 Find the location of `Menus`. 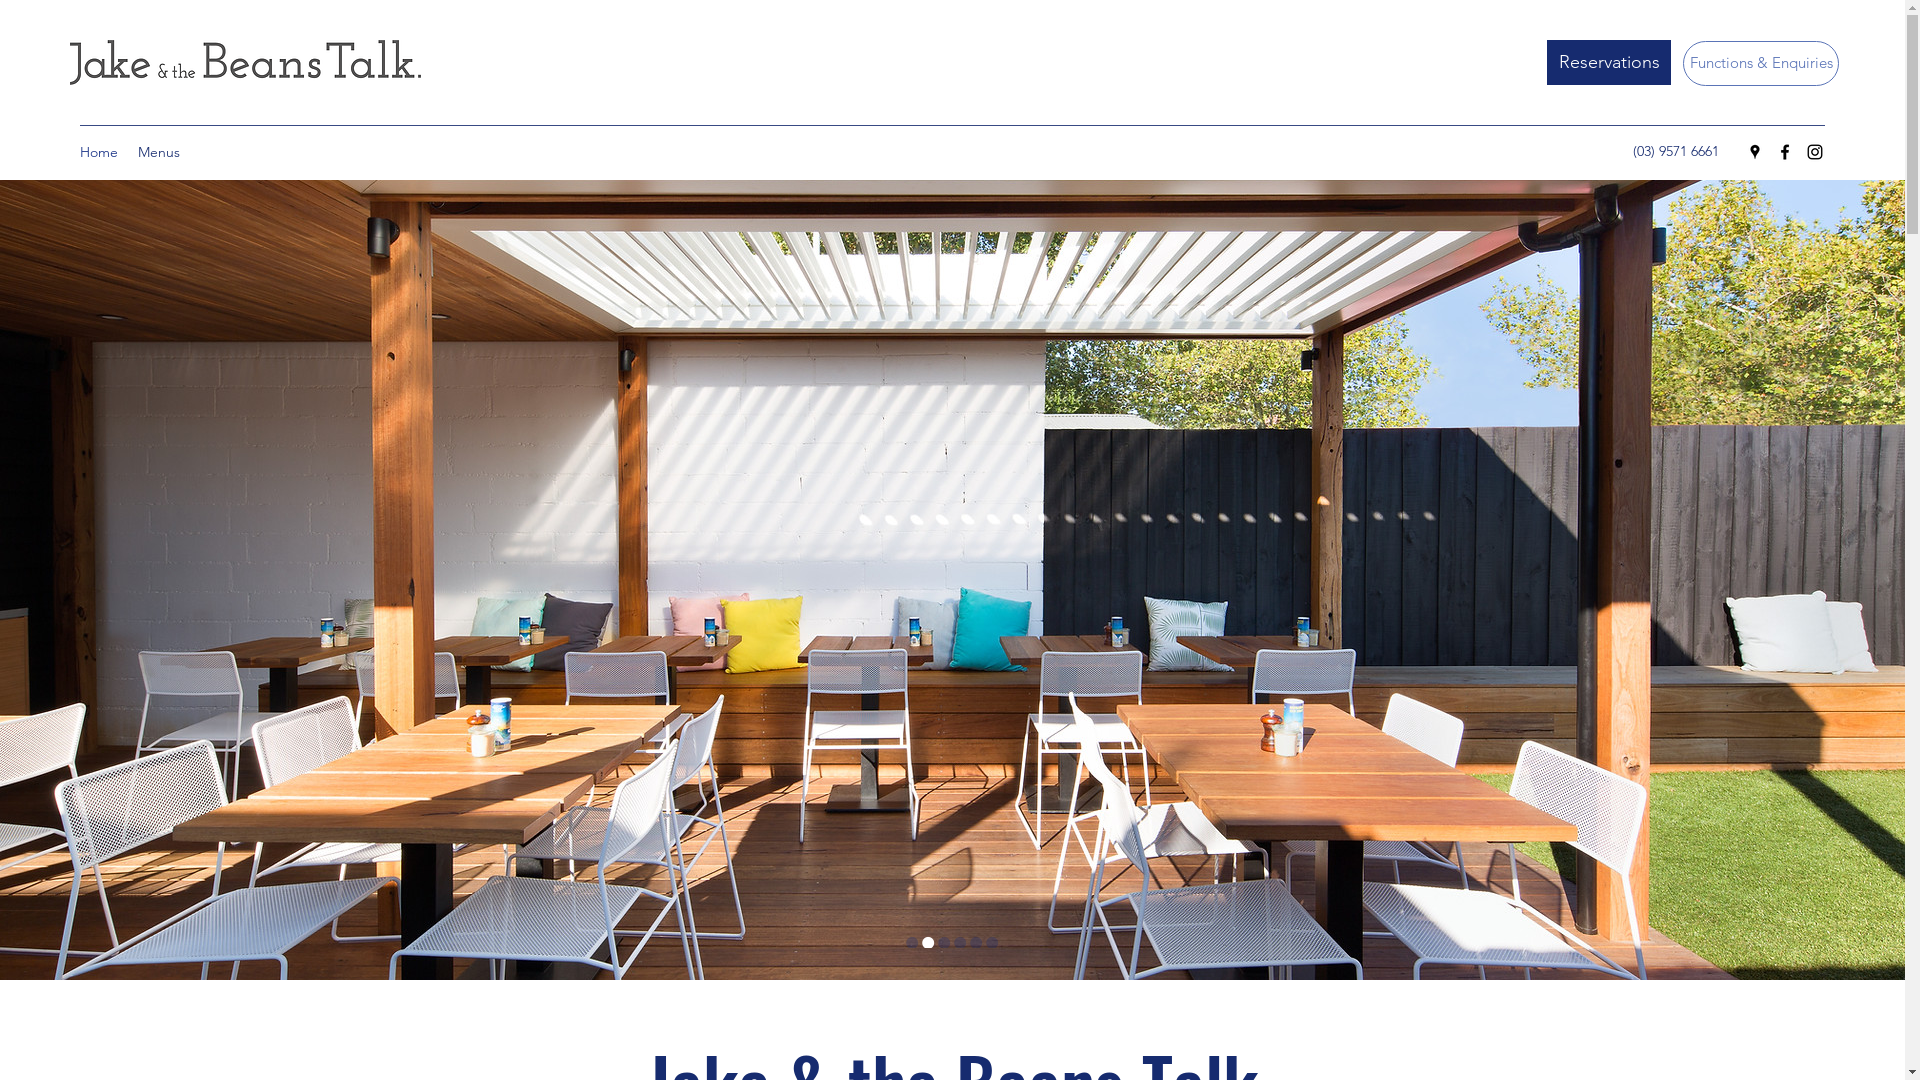

Menus is located at coordinates (159, 152).